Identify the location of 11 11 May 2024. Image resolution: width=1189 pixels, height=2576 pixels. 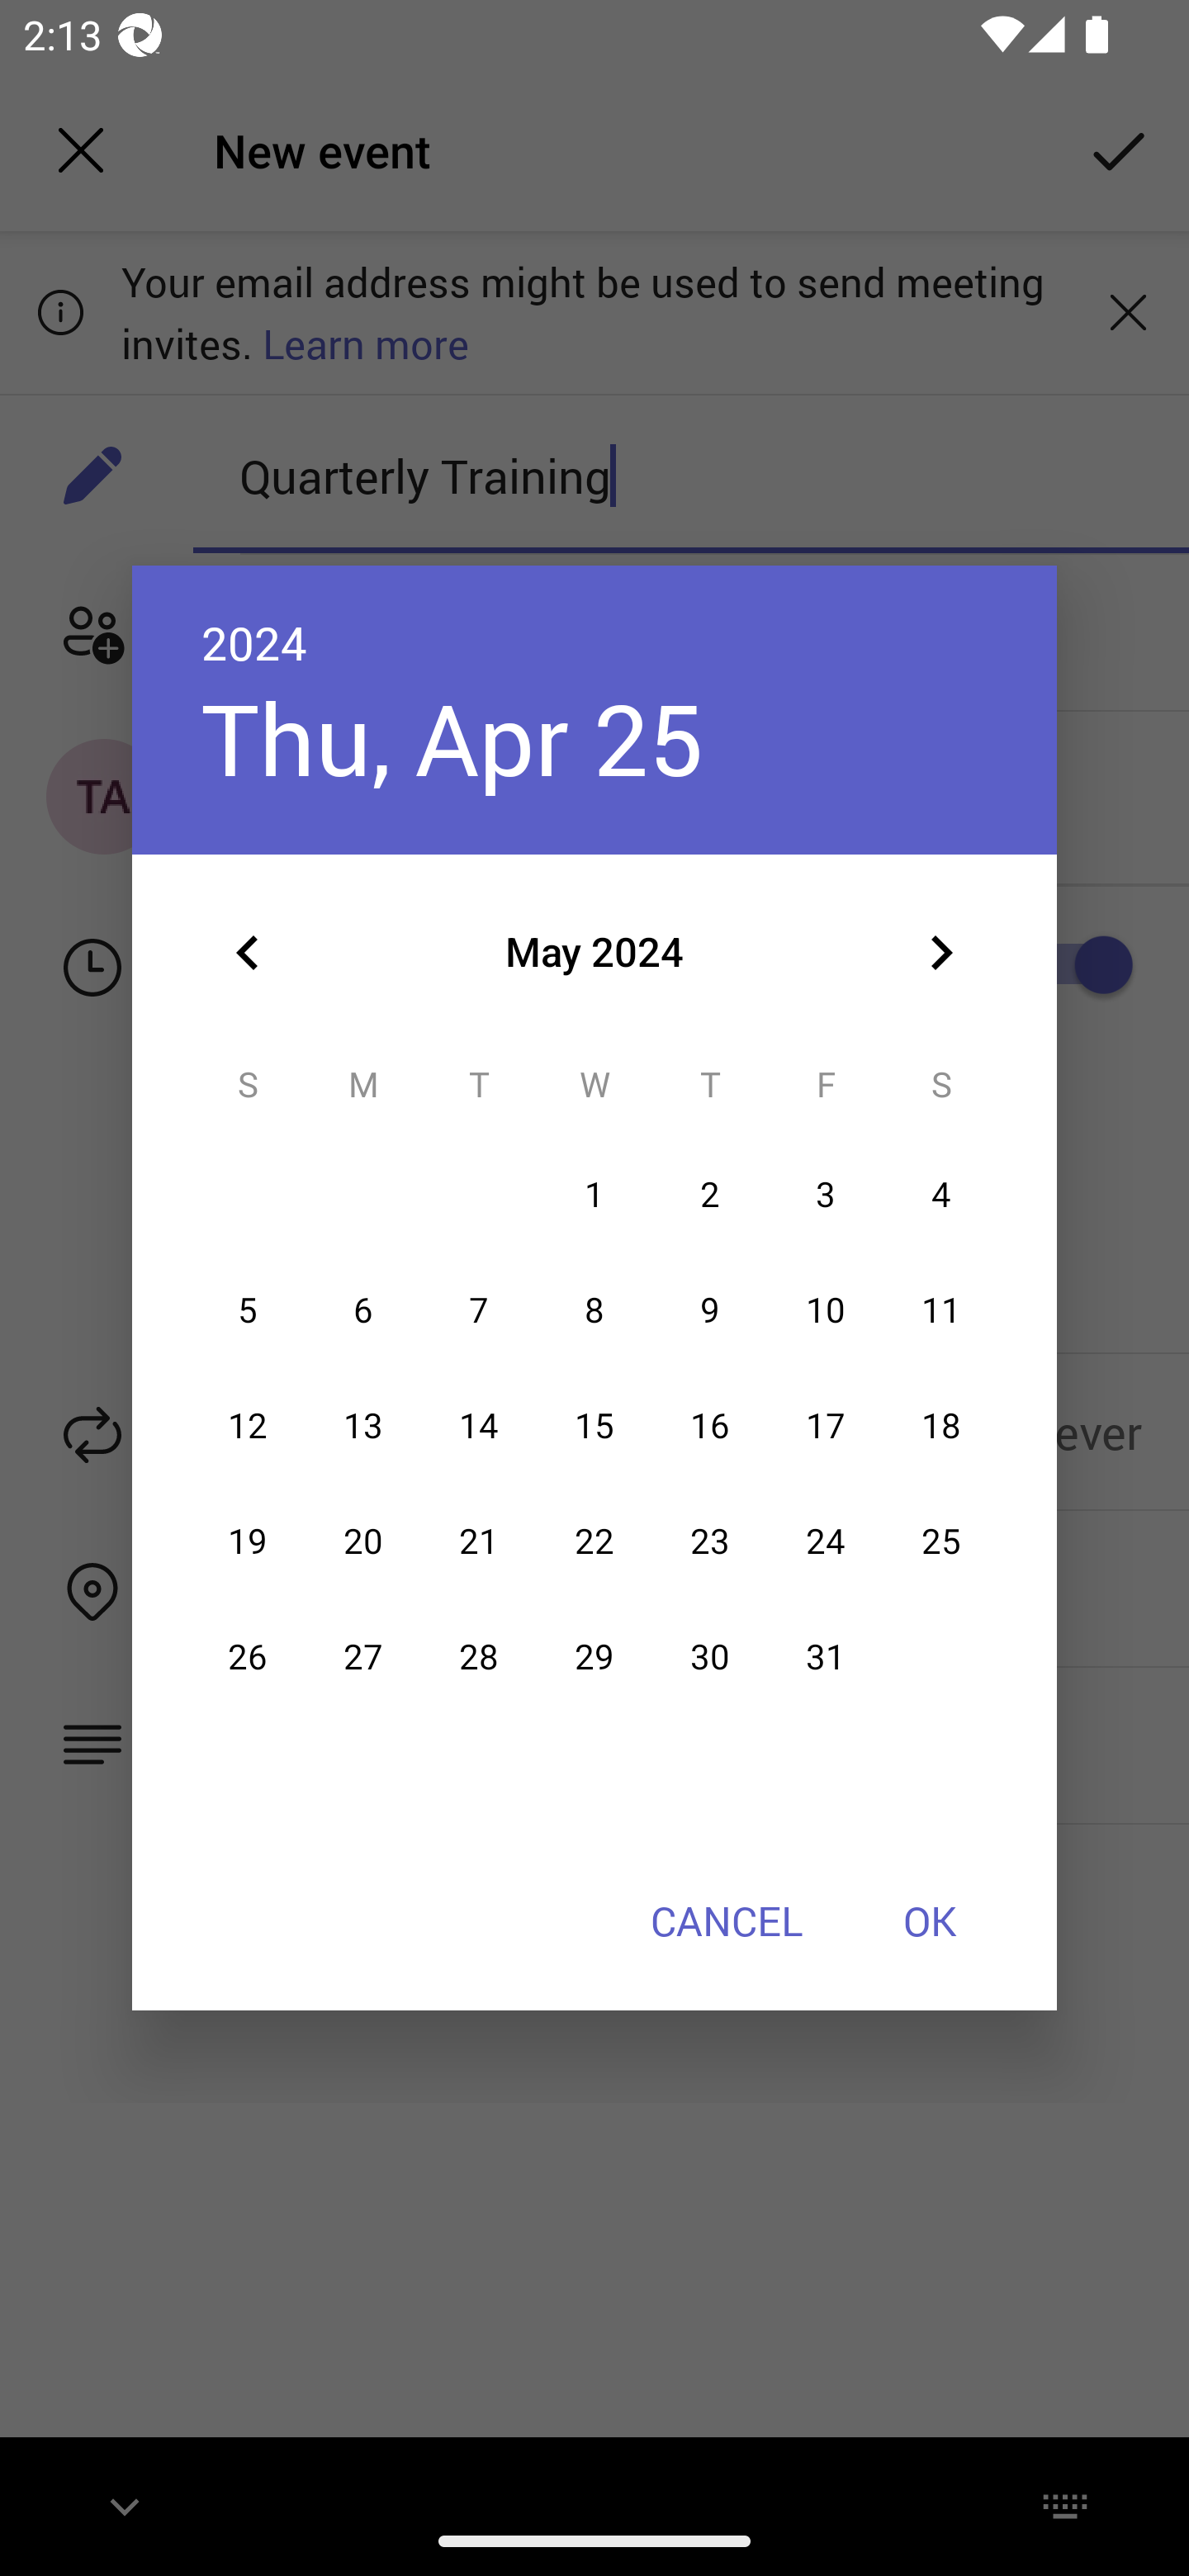
(940, 1311).